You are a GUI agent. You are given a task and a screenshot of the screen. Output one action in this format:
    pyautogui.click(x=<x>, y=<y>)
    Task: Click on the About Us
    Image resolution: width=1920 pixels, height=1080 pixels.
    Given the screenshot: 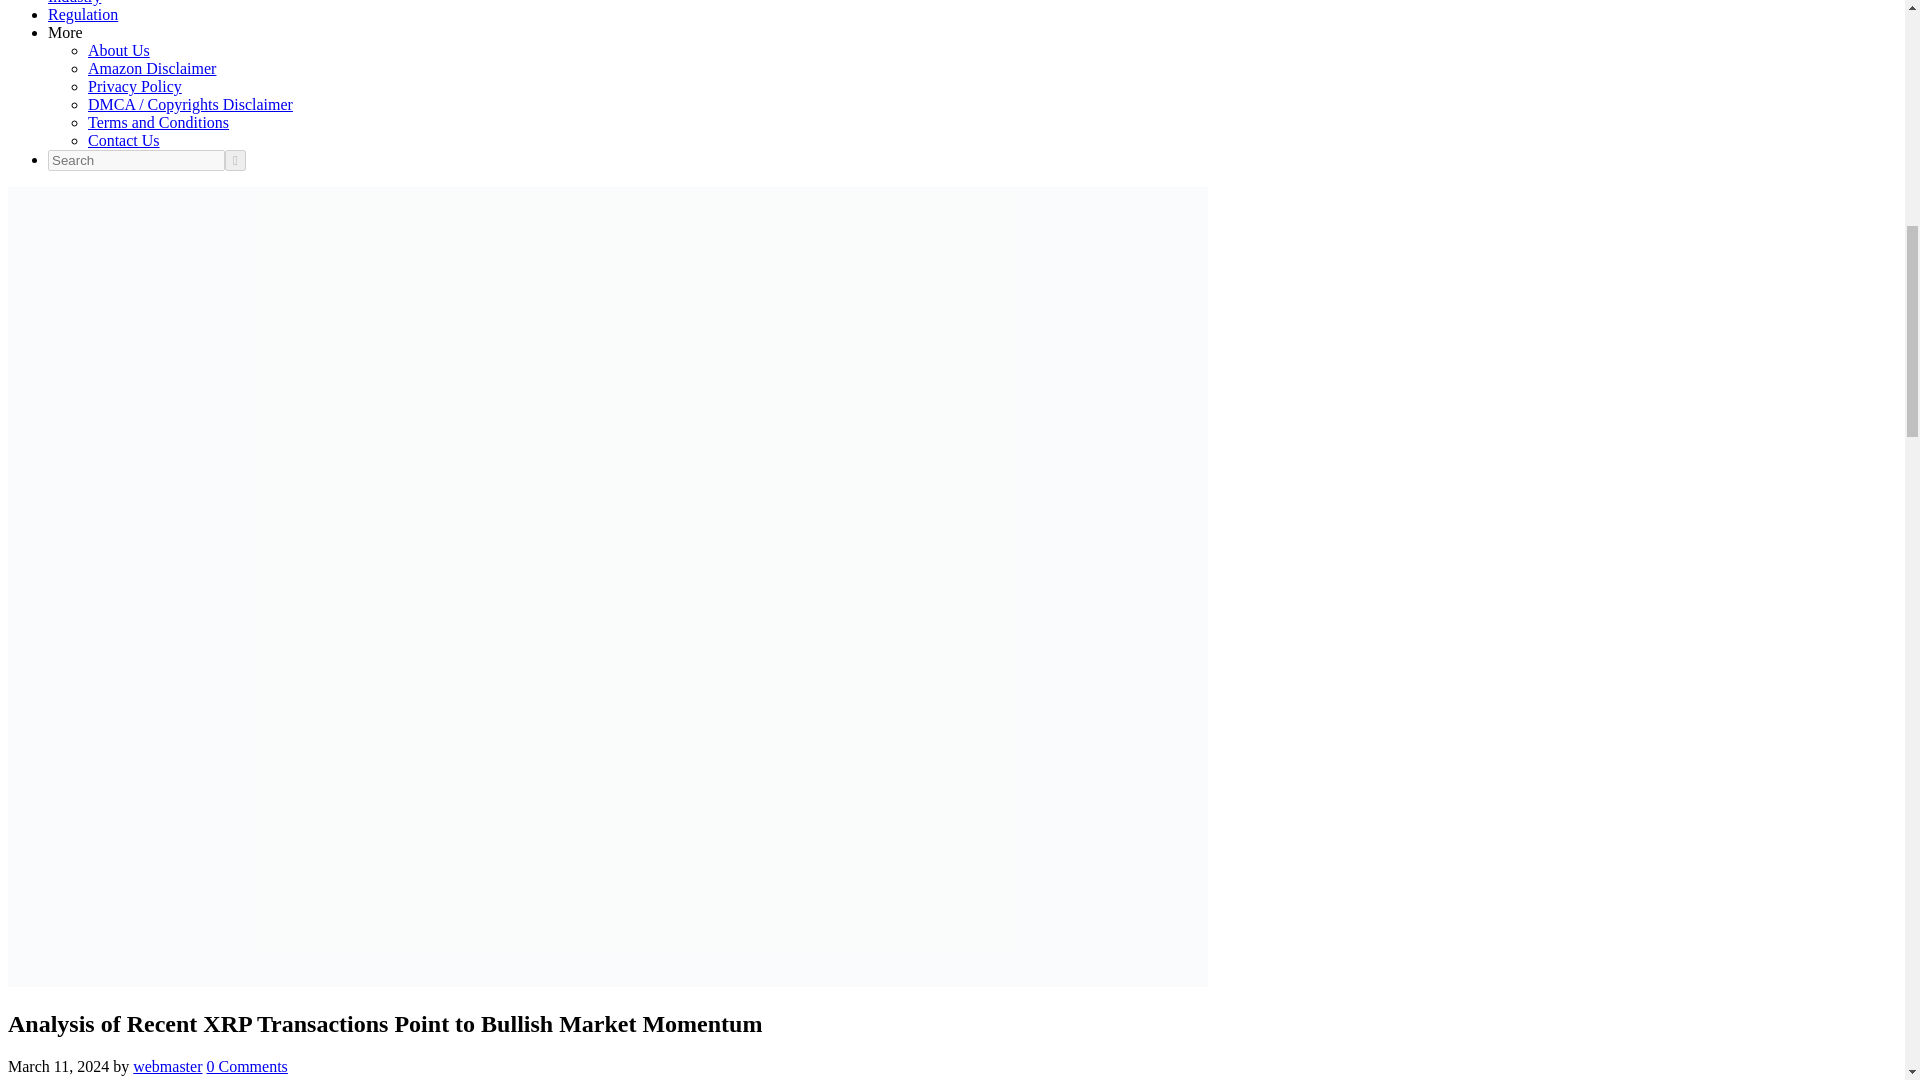 What is the action you would take?
    pyautogui.click(x=118, y=50)
    